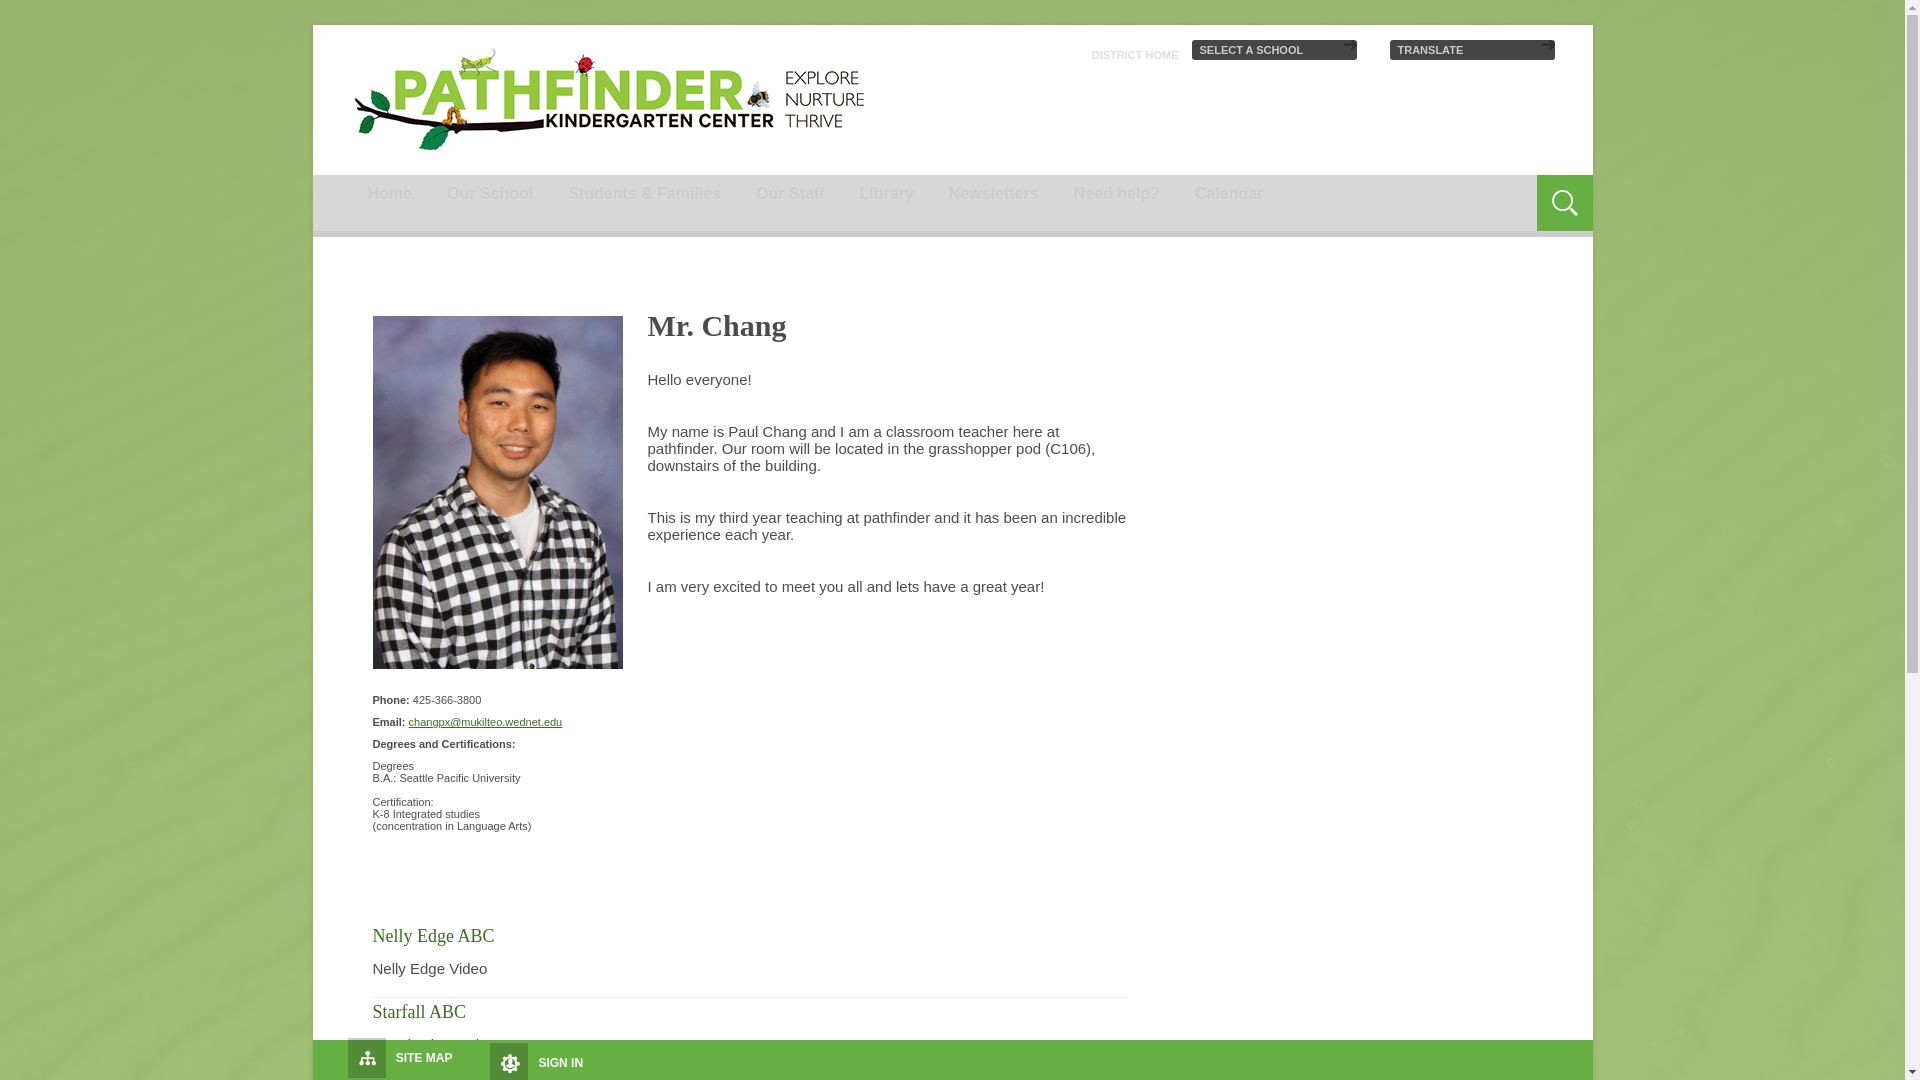 The height and width of the screenshot is (1080, 1920). I want to click on Return to the homepage on the district site., so click(1135, 54).